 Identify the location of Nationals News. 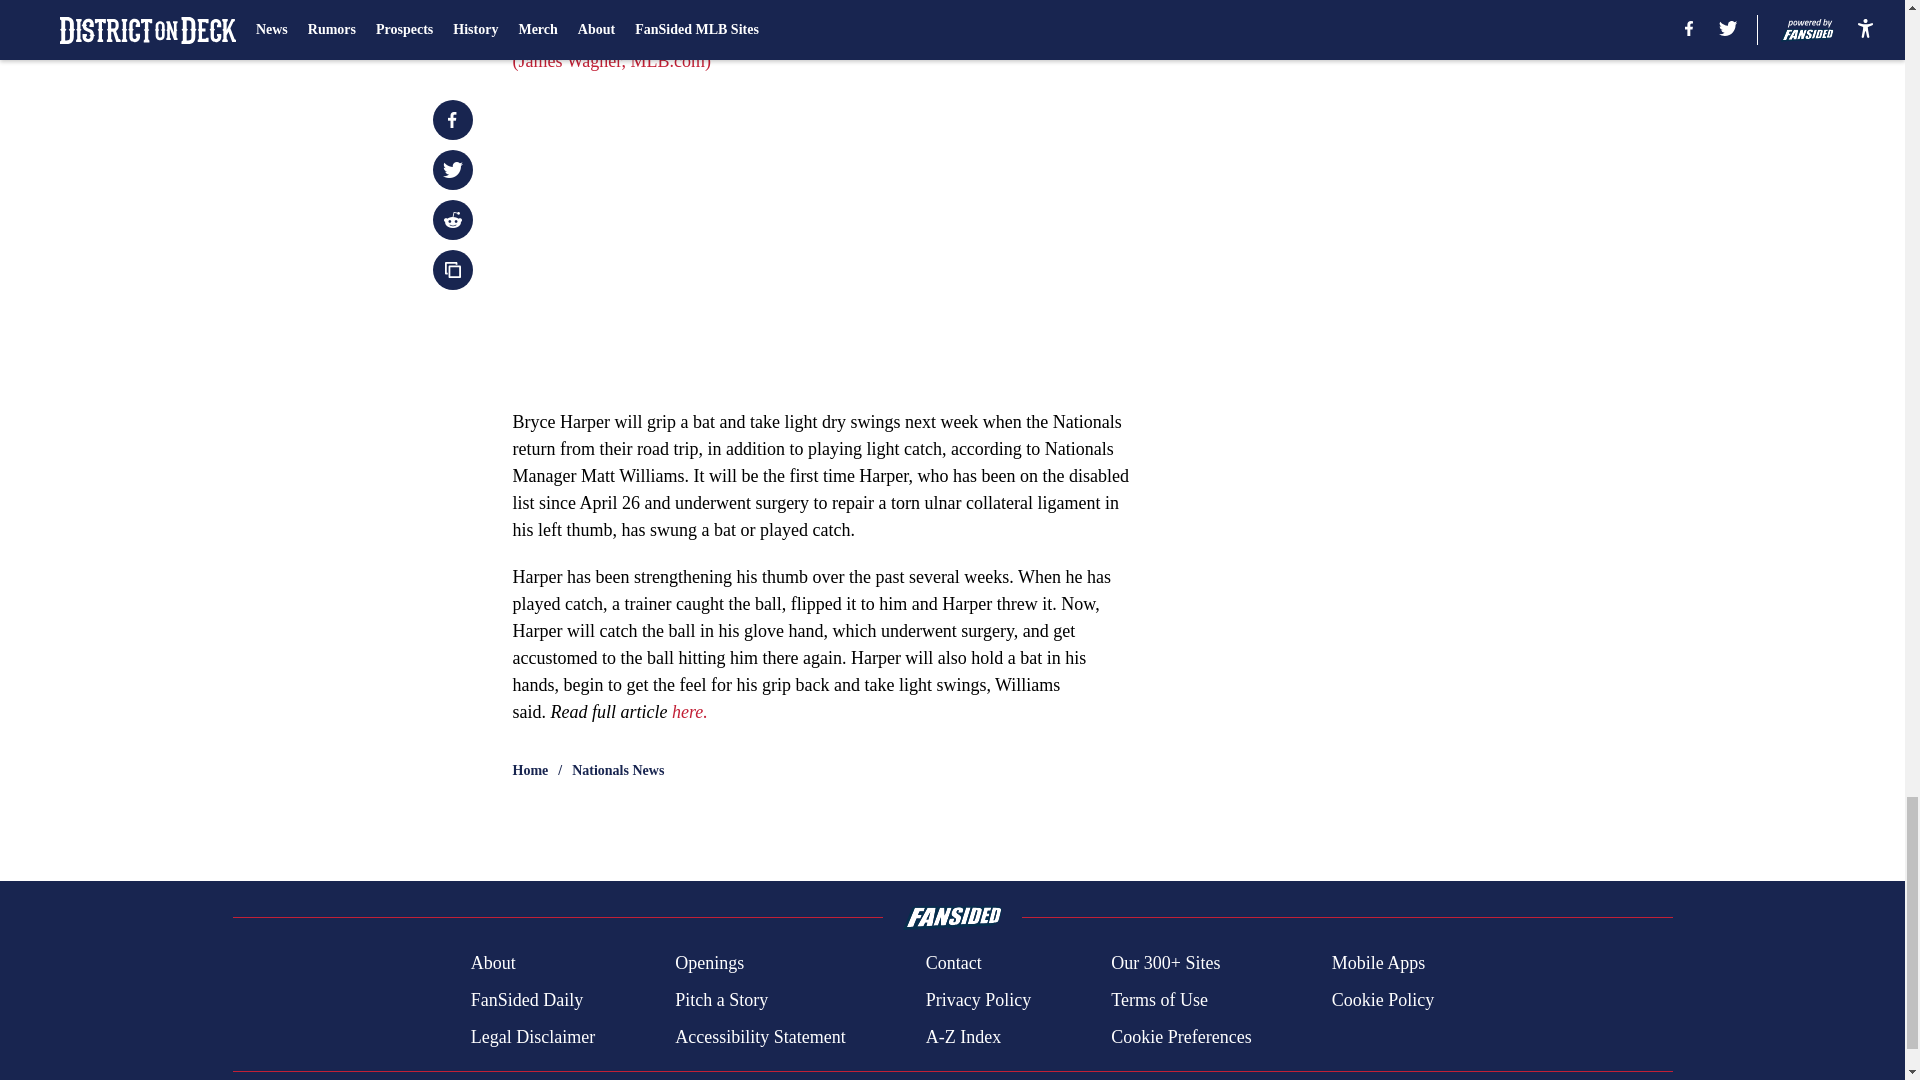
(618, 770).